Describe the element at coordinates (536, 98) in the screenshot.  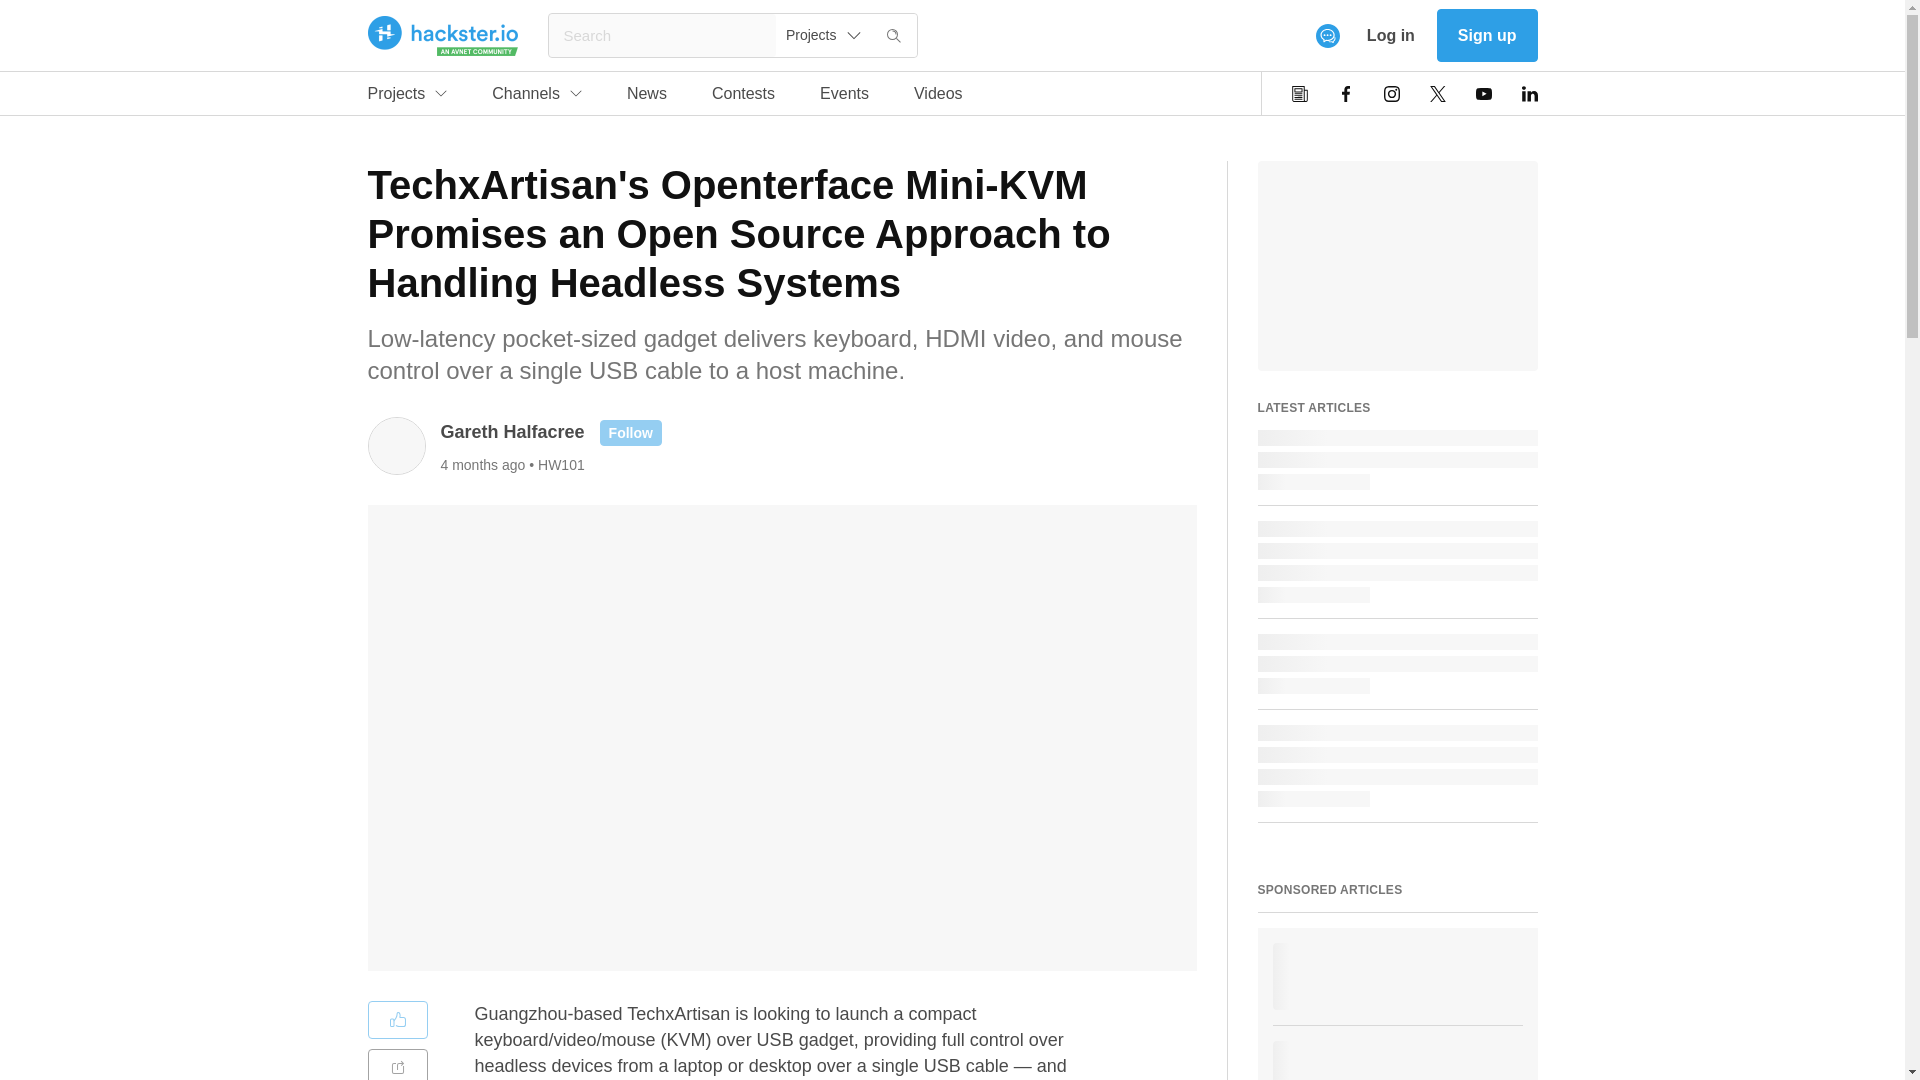
I see `x` at that location.